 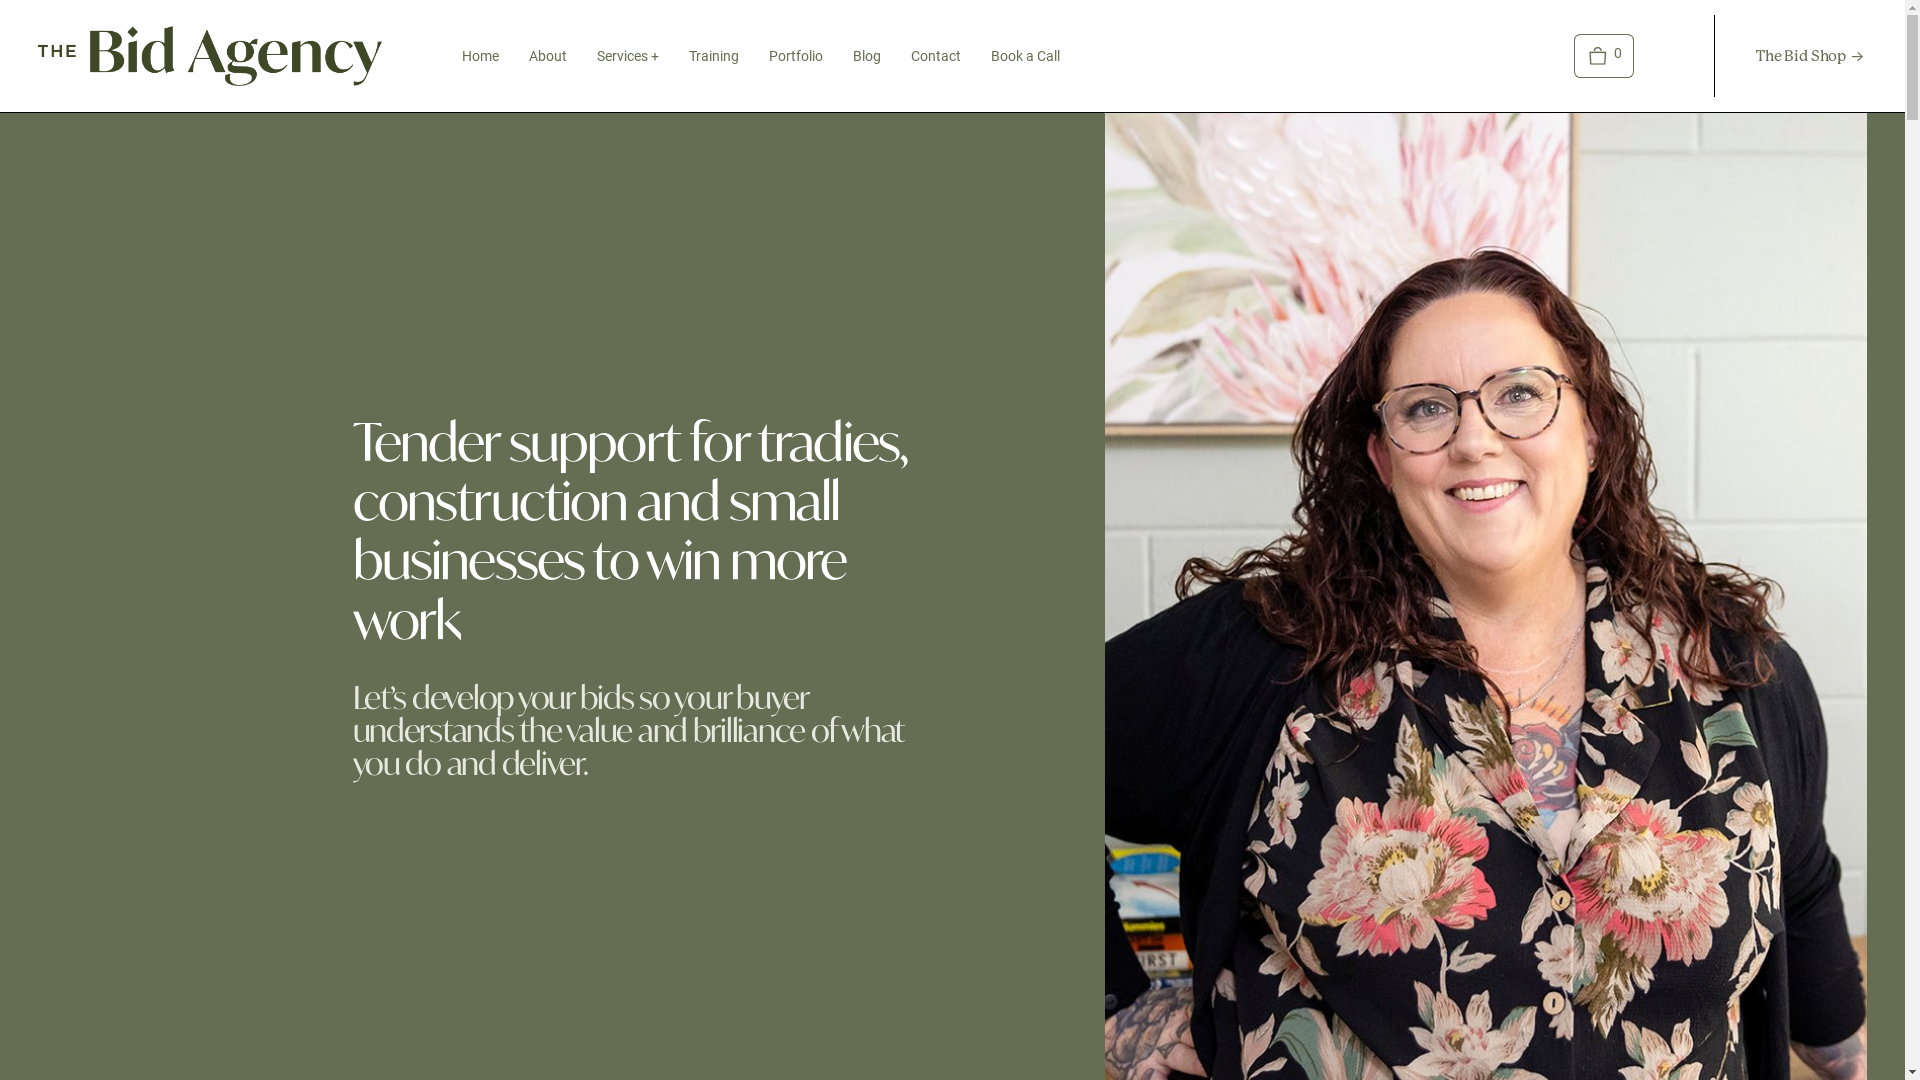 What do you see at coordinates (867, 56) in the screenshot?
I see `Blog` at bounding box center [867, 56].